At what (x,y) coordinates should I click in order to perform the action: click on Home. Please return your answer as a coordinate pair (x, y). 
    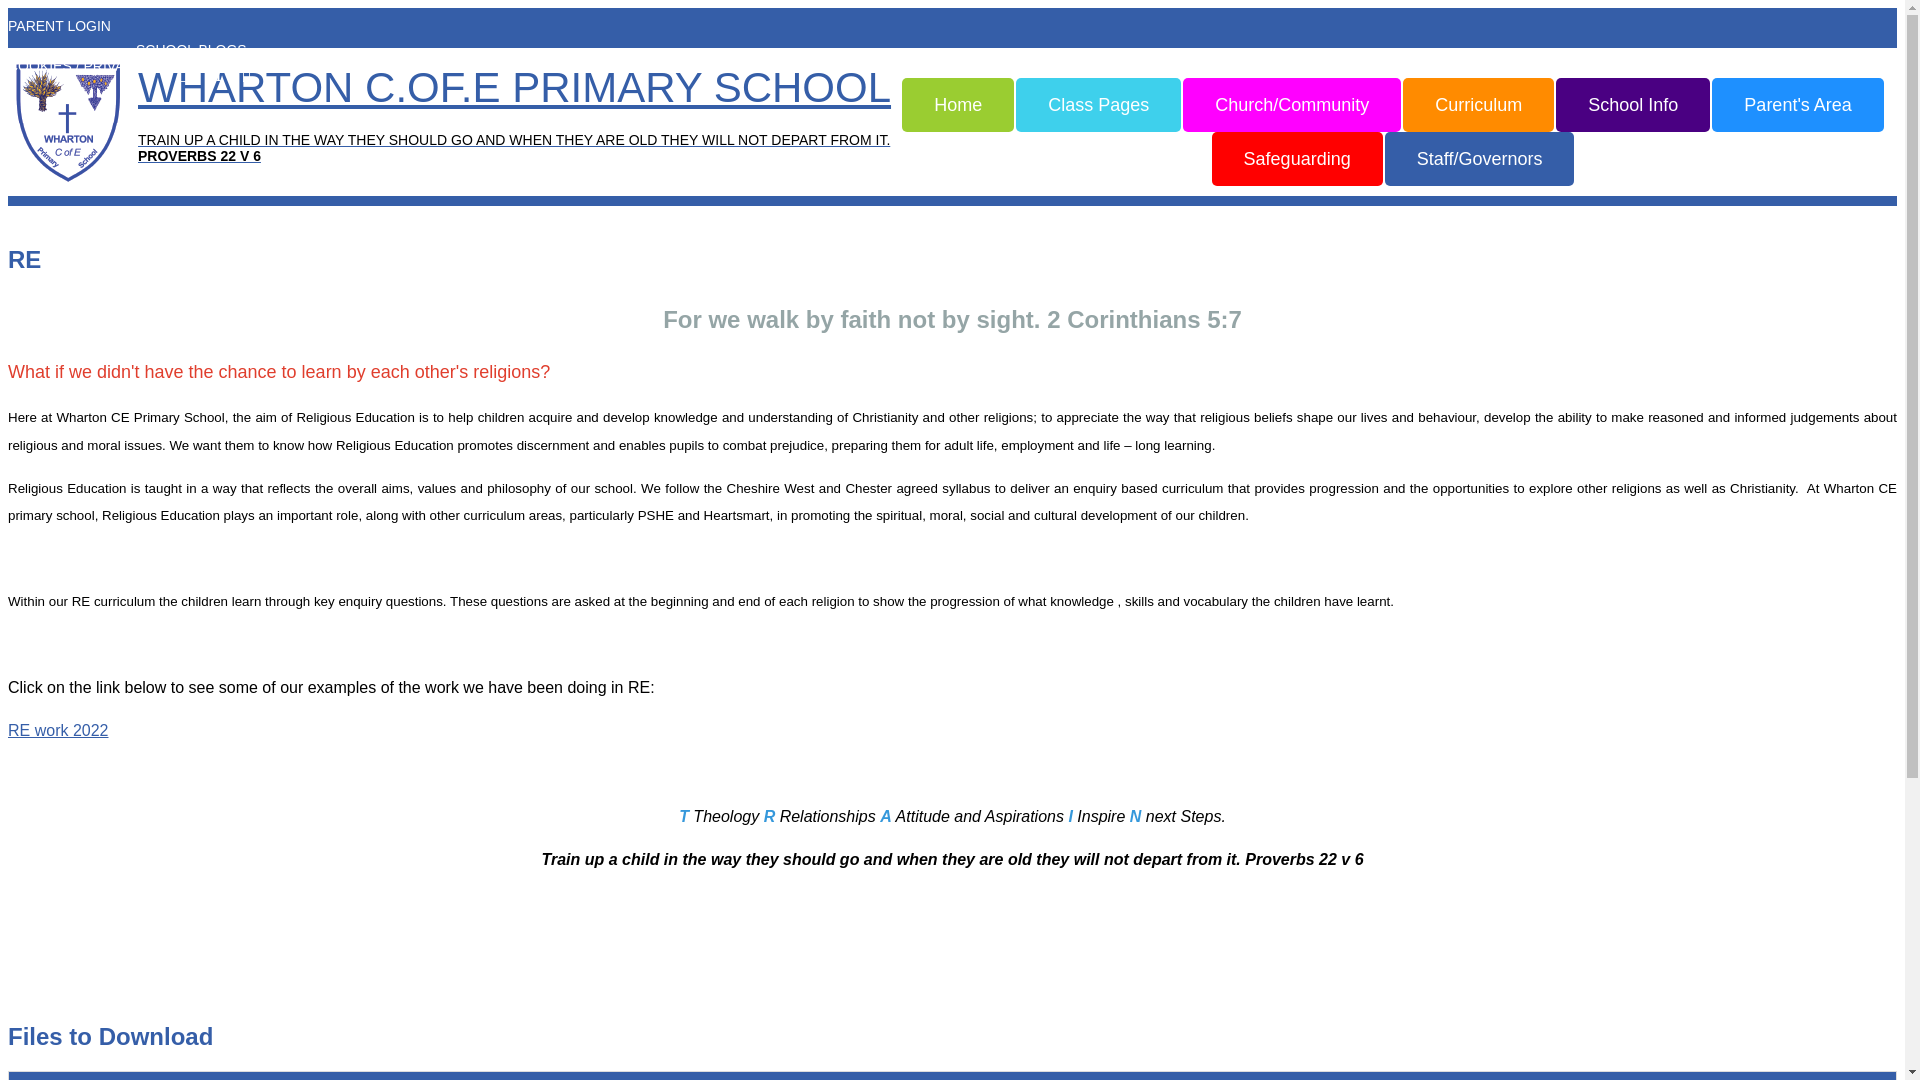
    Looking at the image, I should click on (958, 104).